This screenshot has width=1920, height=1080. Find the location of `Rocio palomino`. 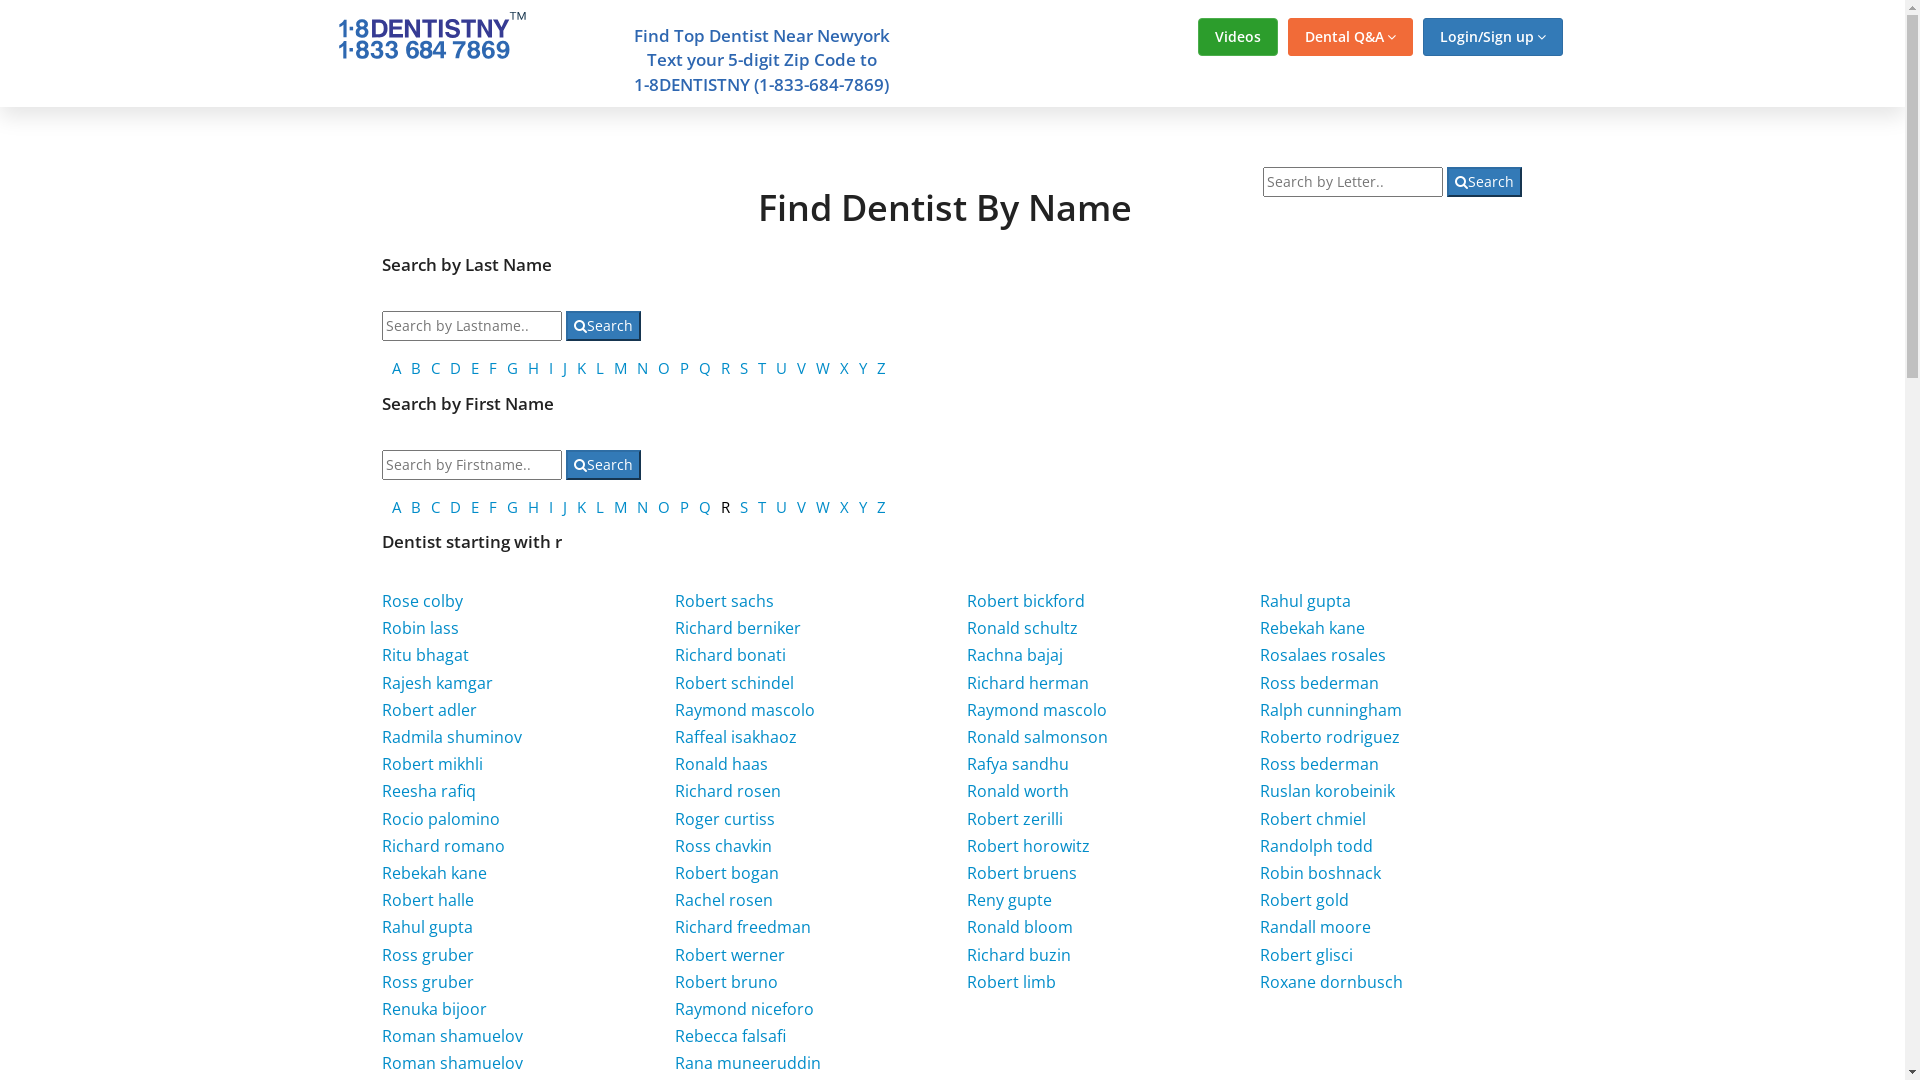

Rocio palomino is located at coordinates (441, 819).